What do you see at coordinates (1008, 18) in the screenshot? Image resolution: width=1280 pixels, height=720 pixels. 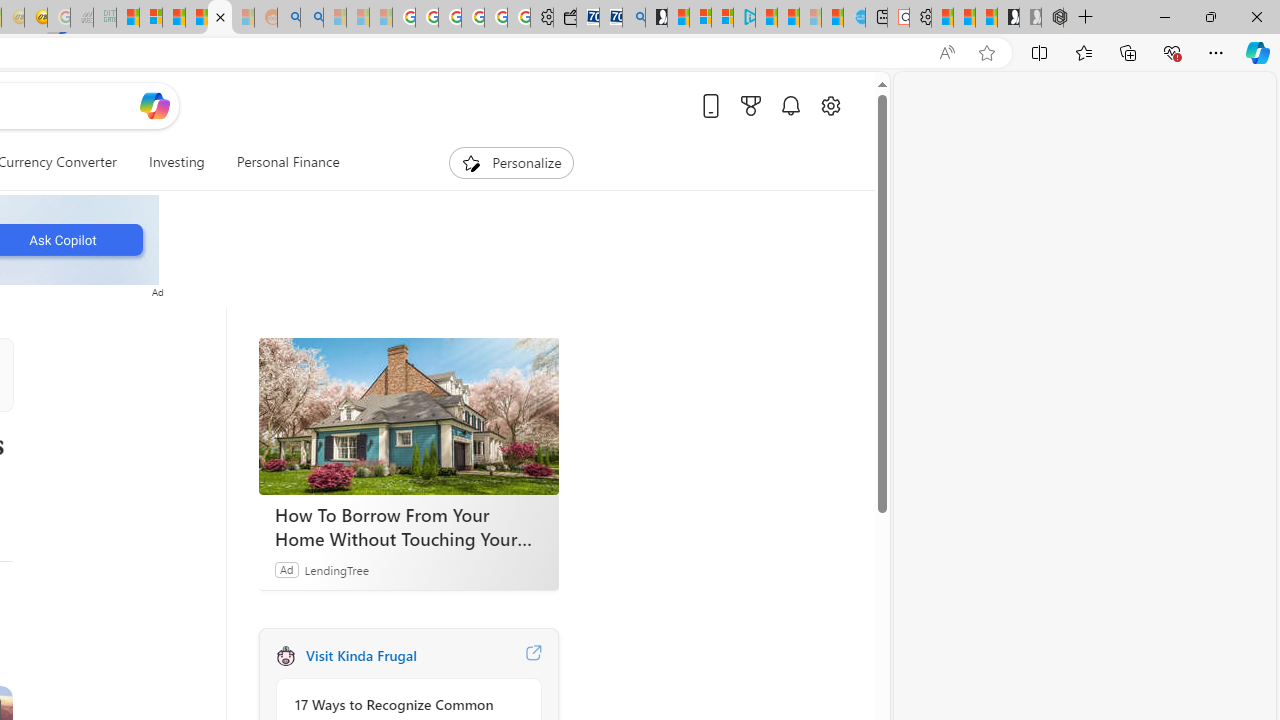 I see `Play Free Online Games | Games from Microsoft Start` at bounding box center [1008, 18].